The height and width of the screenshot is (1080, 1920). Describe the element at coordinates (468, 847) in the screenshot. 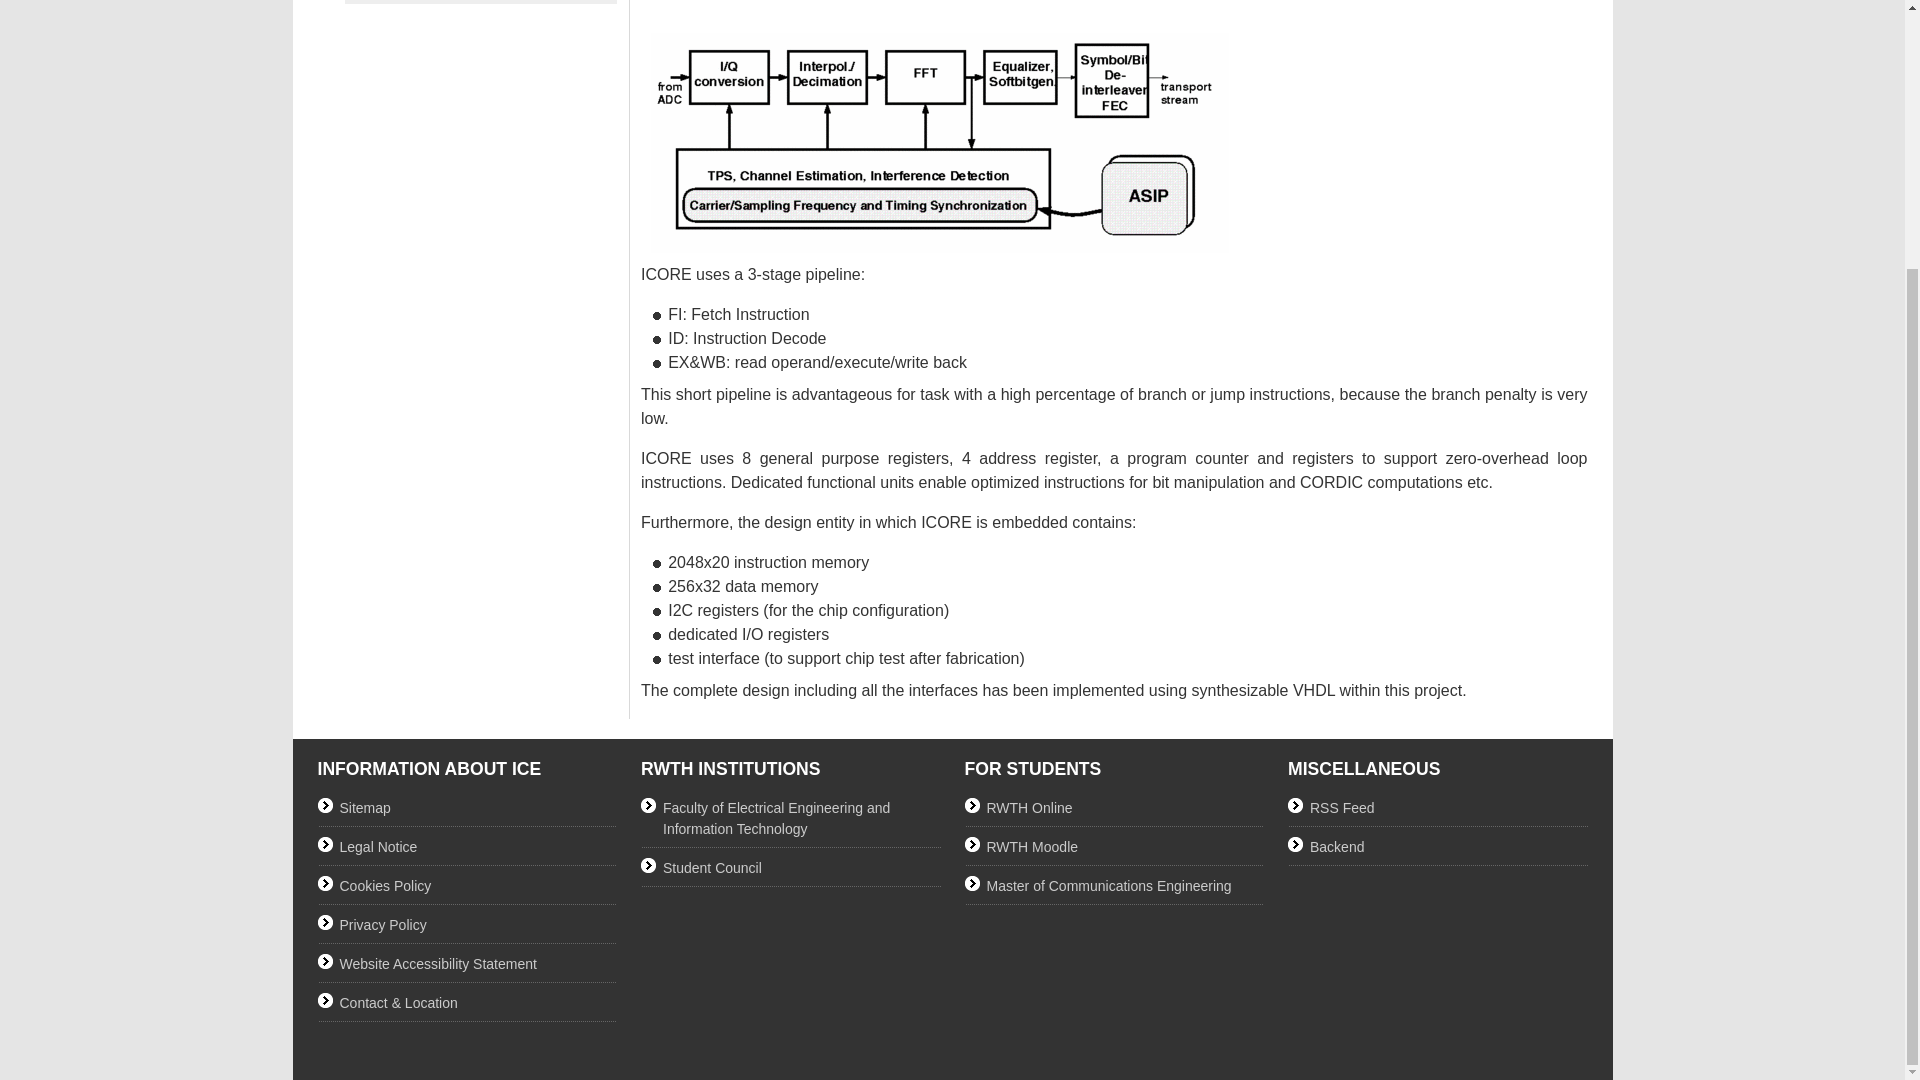

I see `Legal Notice` at that location.